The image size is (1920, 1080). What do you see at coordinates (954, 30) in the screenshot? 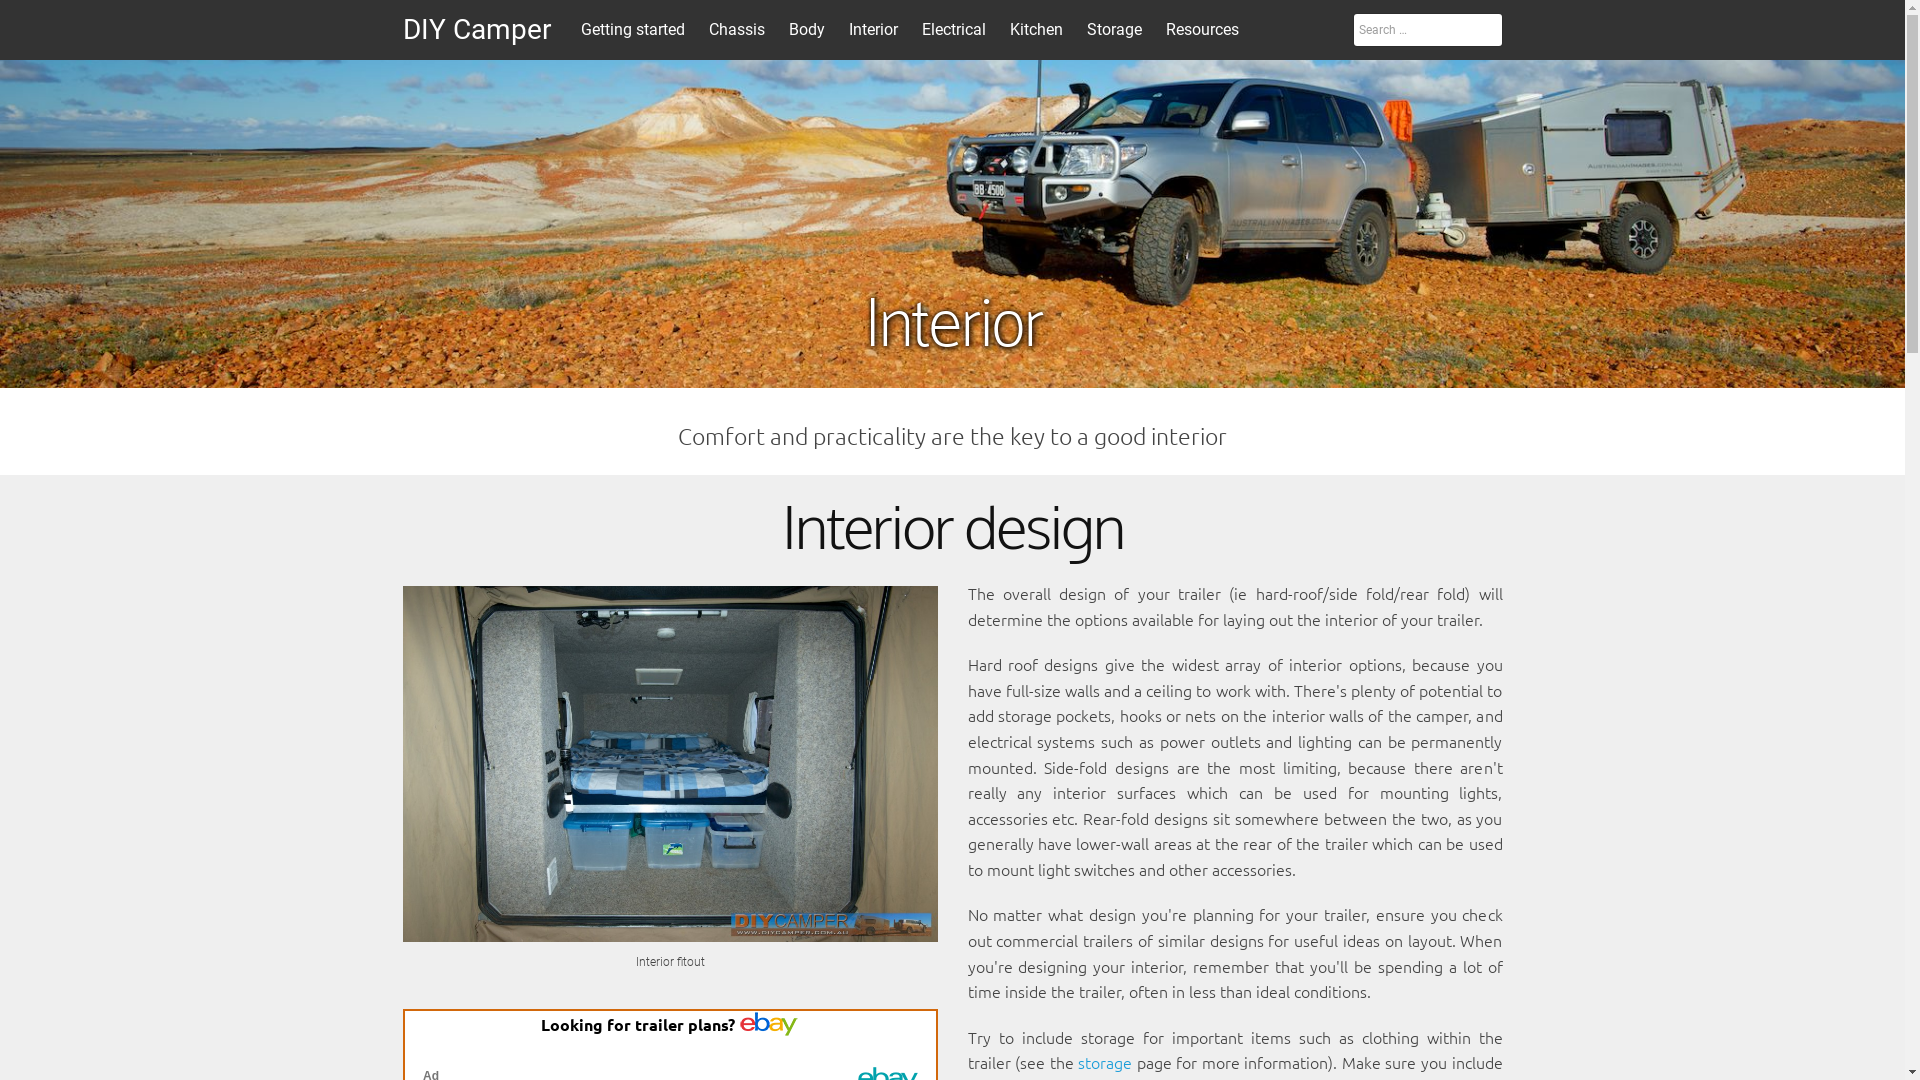
I see `Electrical` at bounding box center [954, 30].